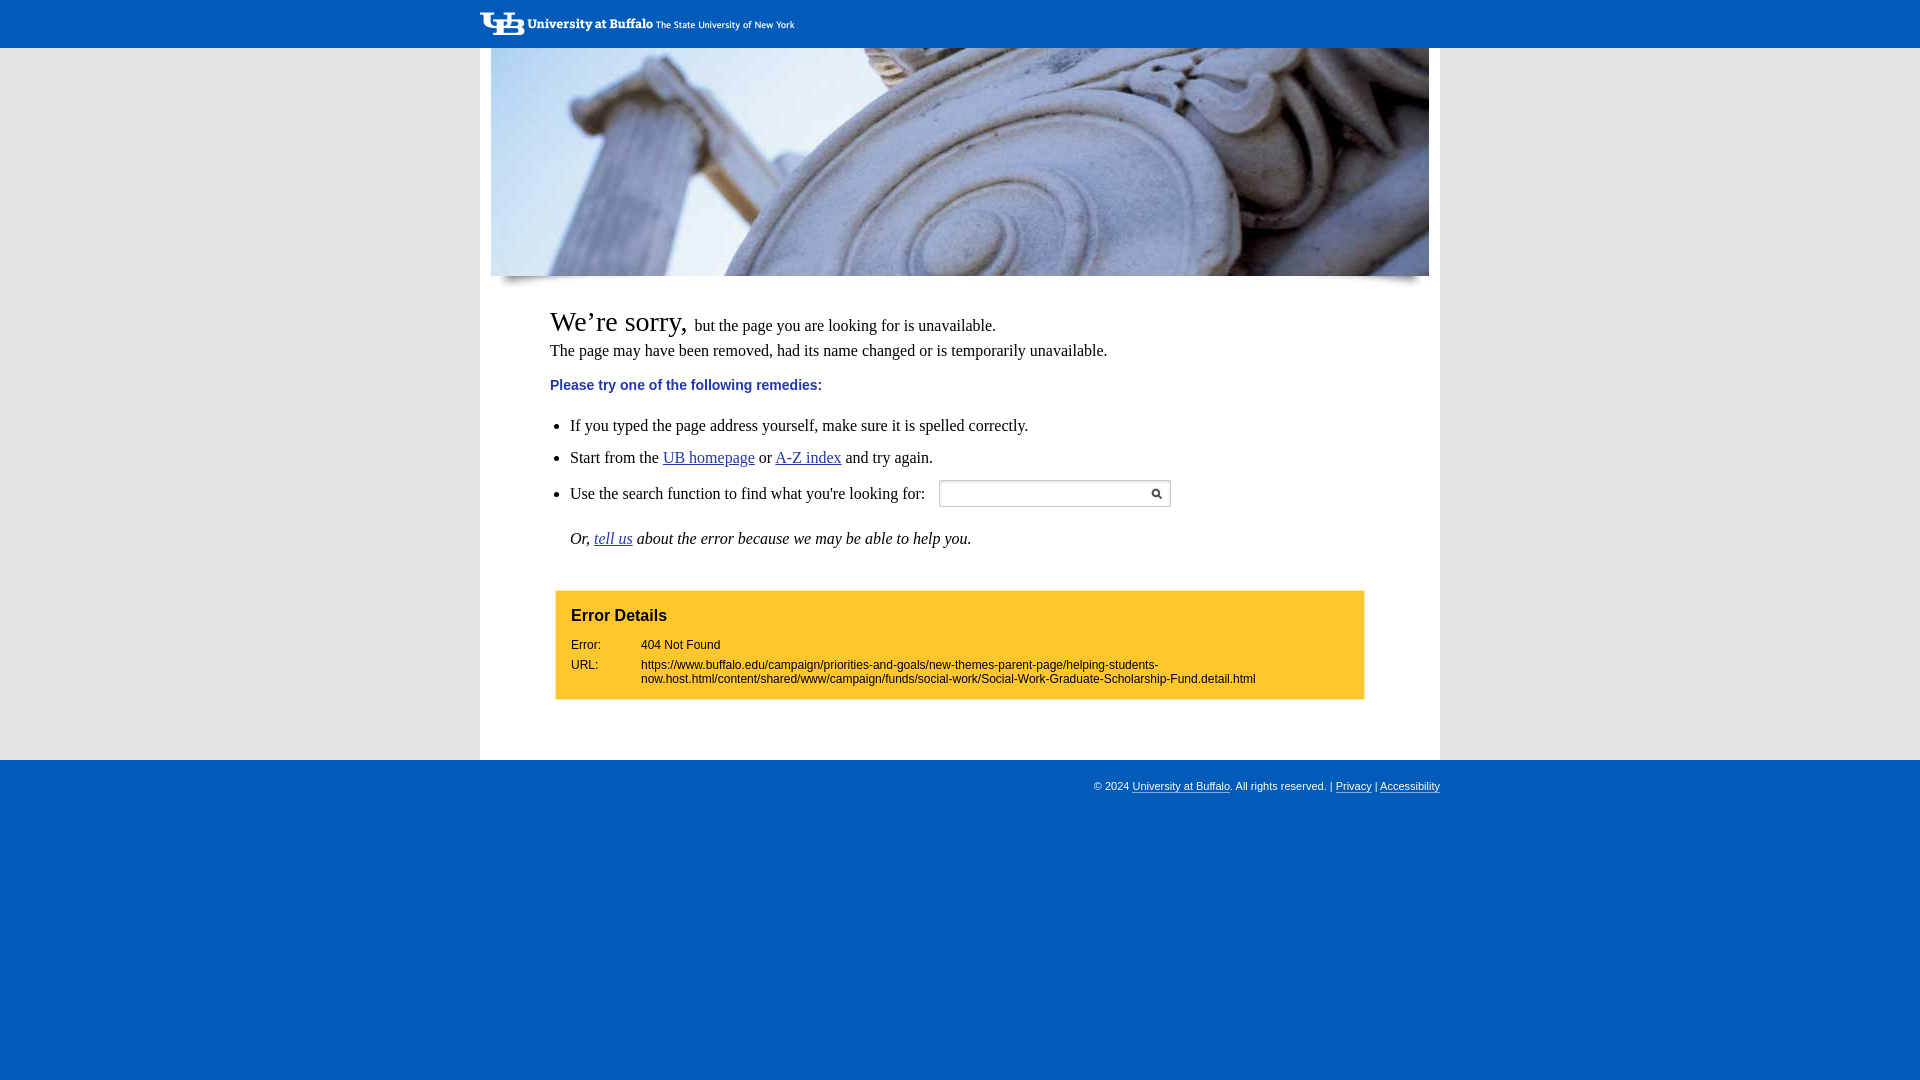 This screenshot has height=1080, width=1920. Describe the element at coordinates (1354, 786) in the screenshot. I see `Privacy` at that location.